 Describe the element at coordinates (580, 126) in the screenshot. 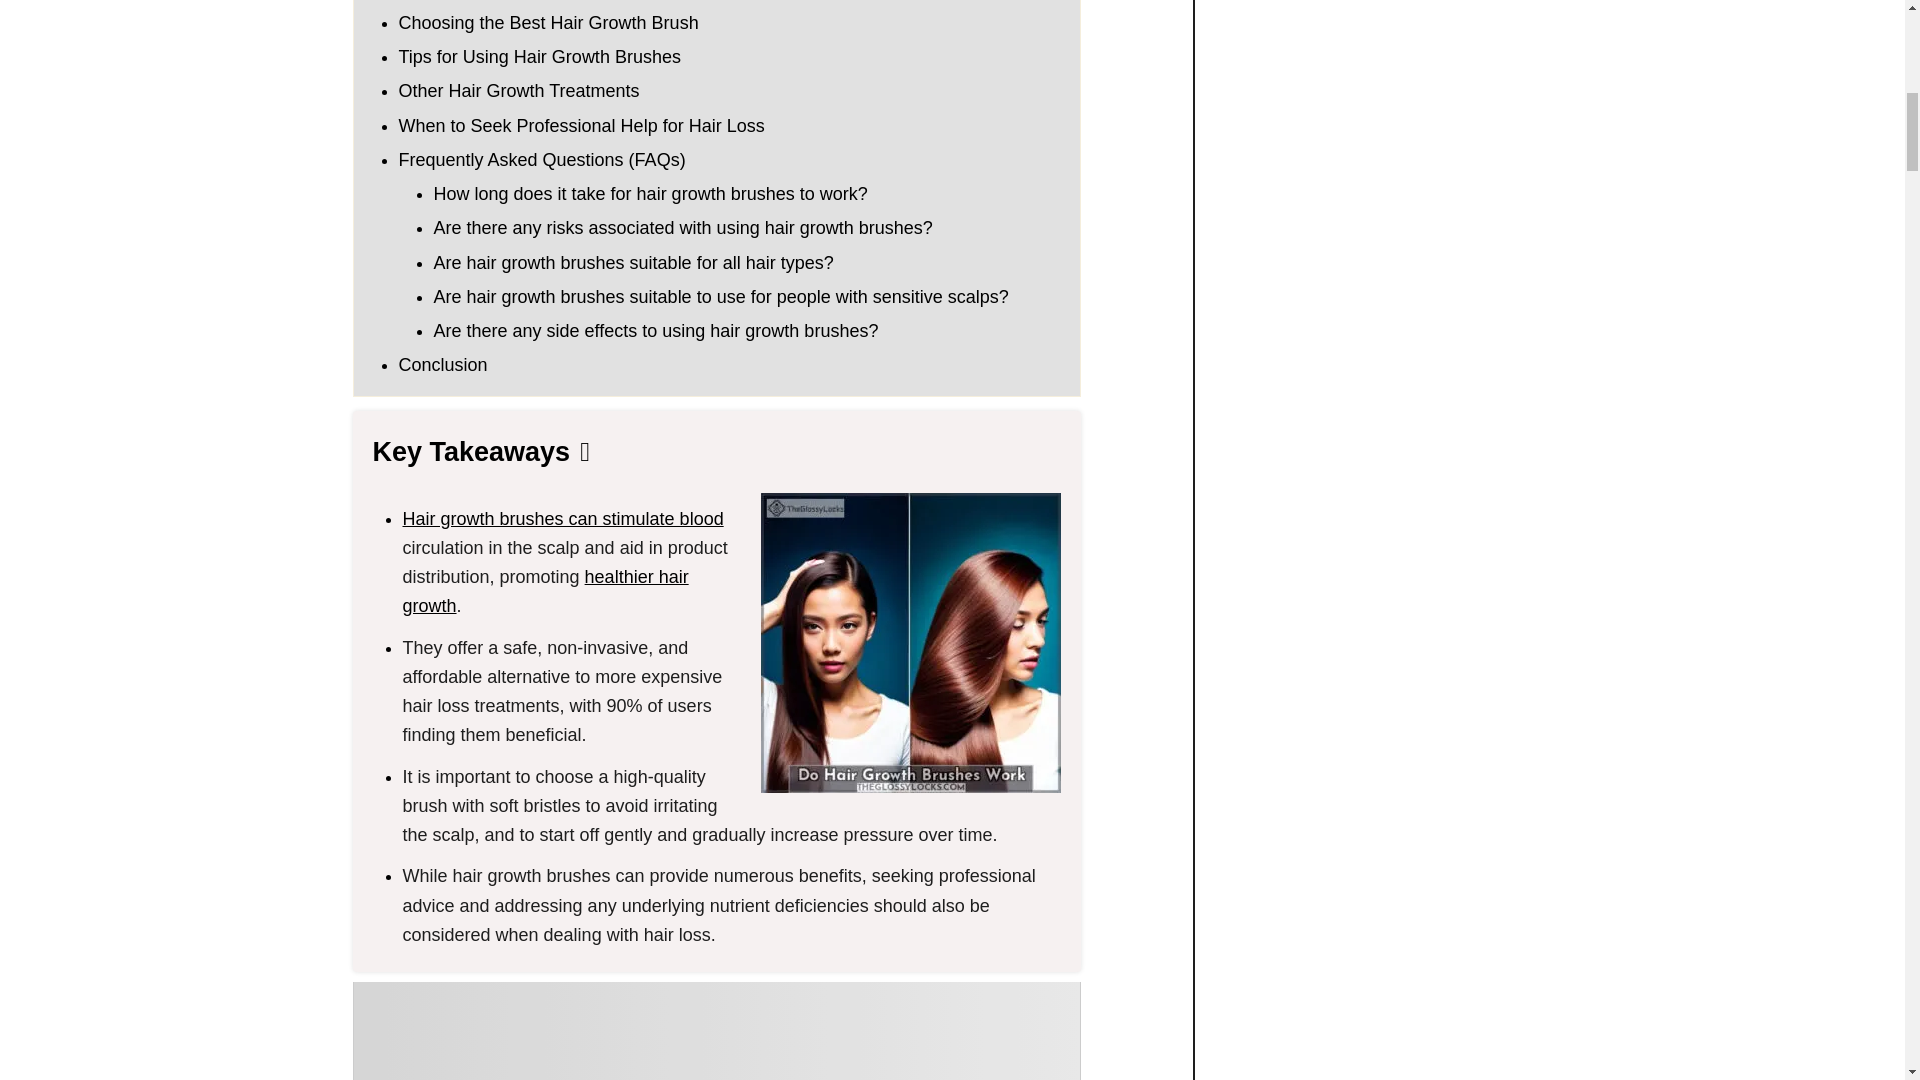

I see `When to Seek Professional Help for Hair Loss` at that location.